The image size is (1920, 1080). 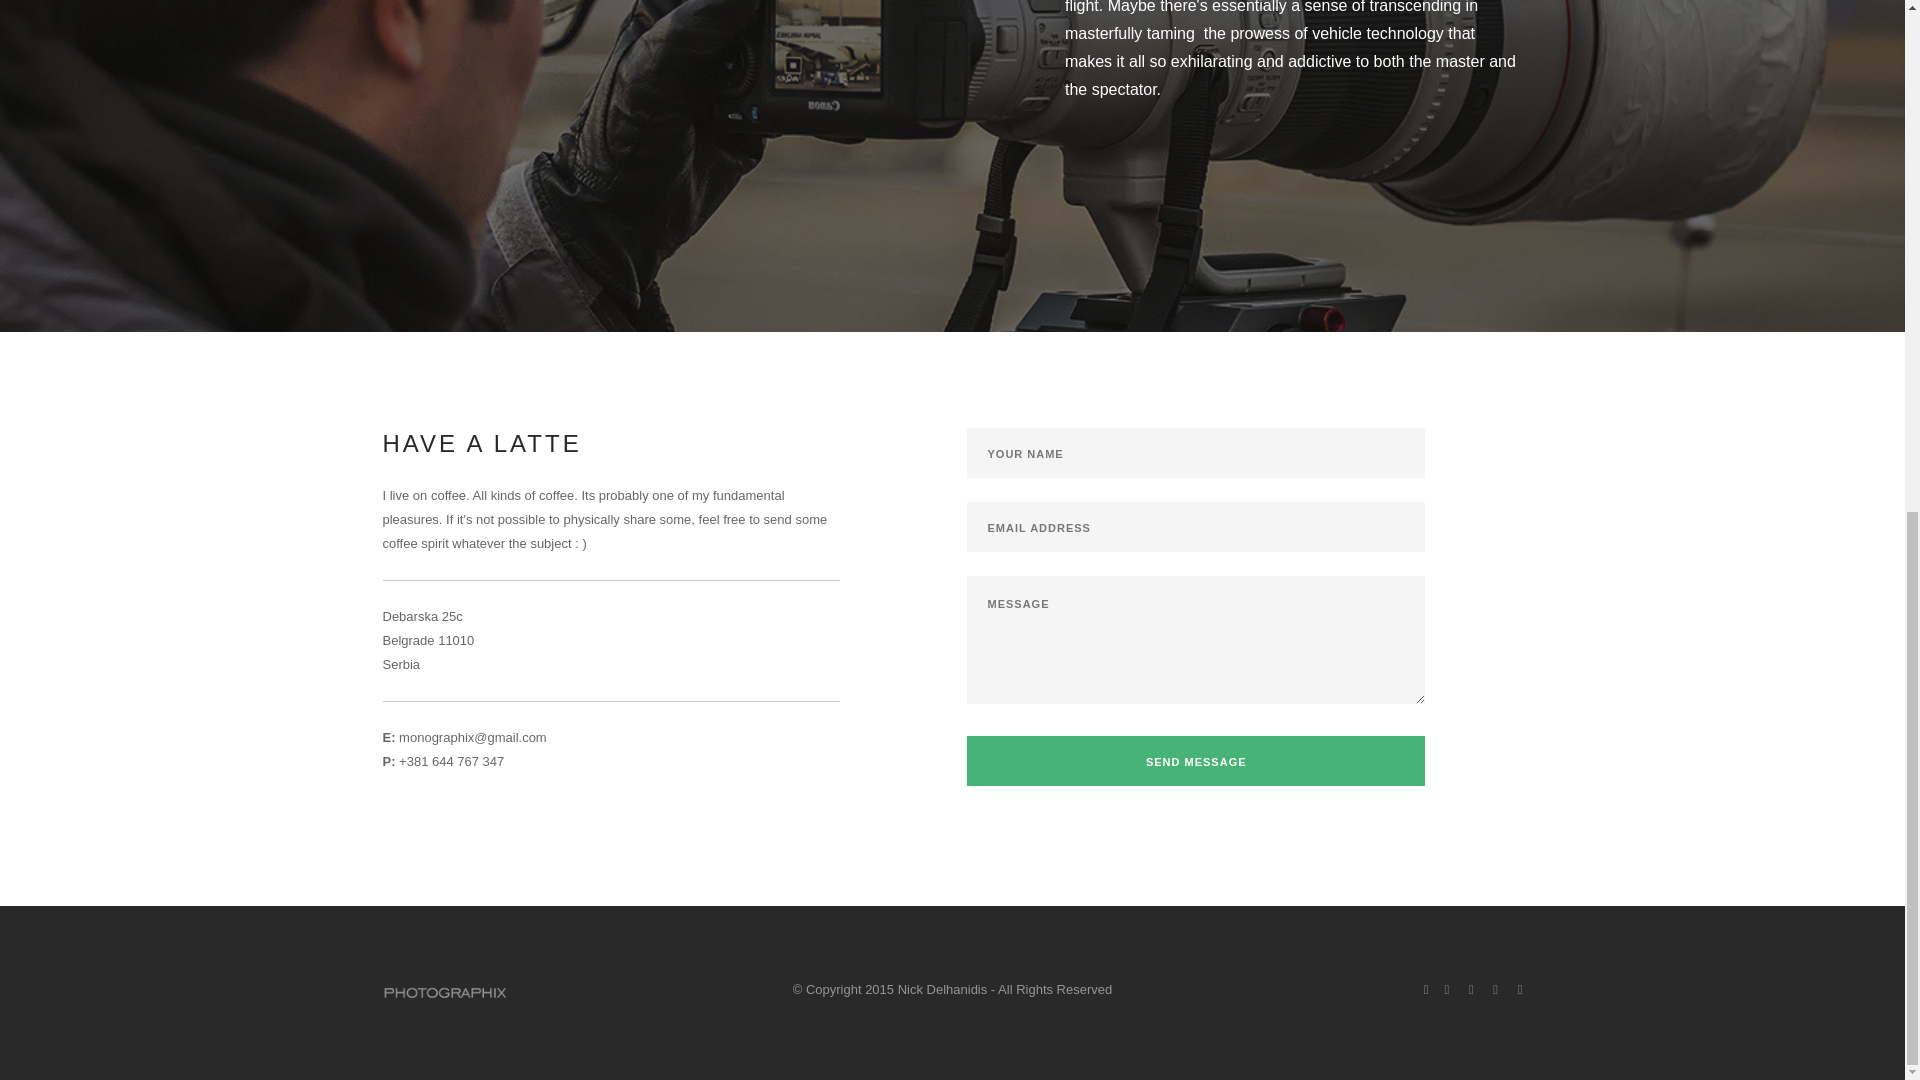 What do you see at coordinates (1196, 760) in the screenshot?
I see `SEND MESSAGE` at bounding box center [1196, 760].